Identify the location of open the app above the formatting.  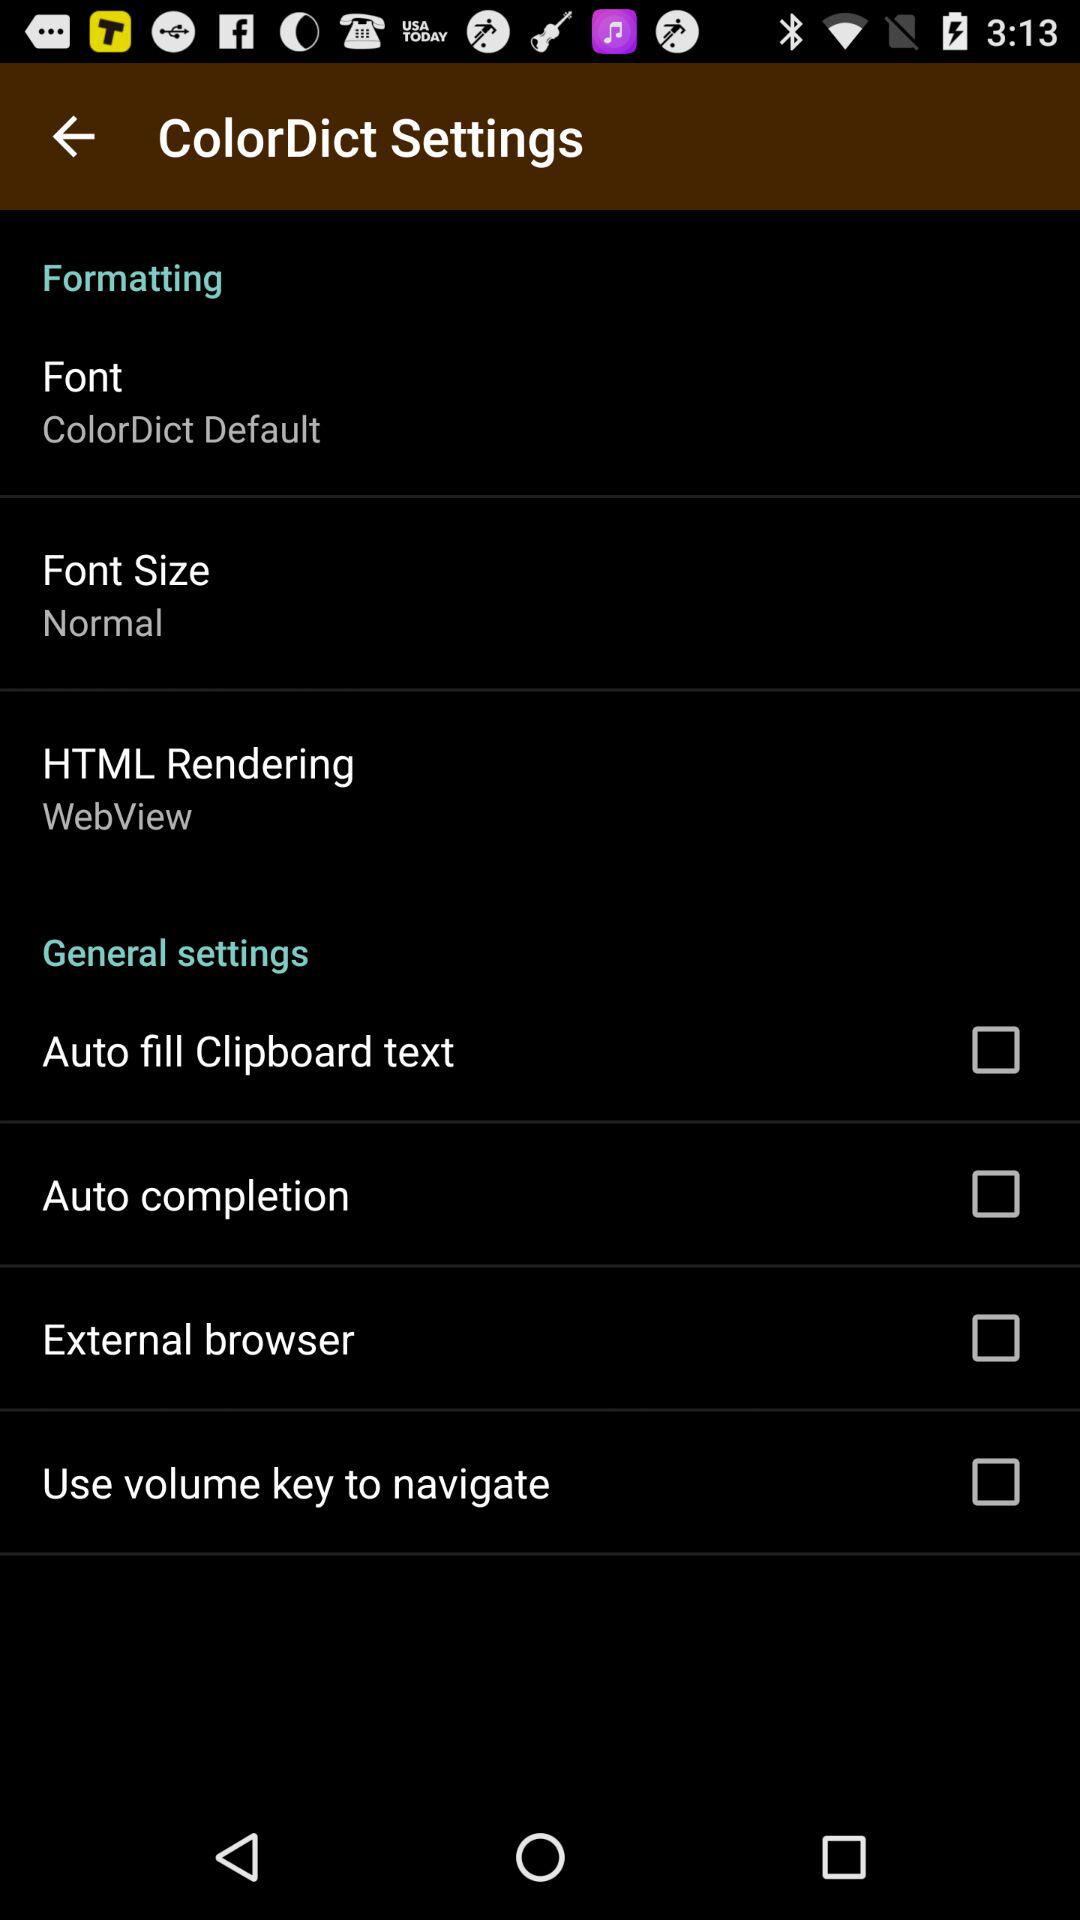
(73, 136).